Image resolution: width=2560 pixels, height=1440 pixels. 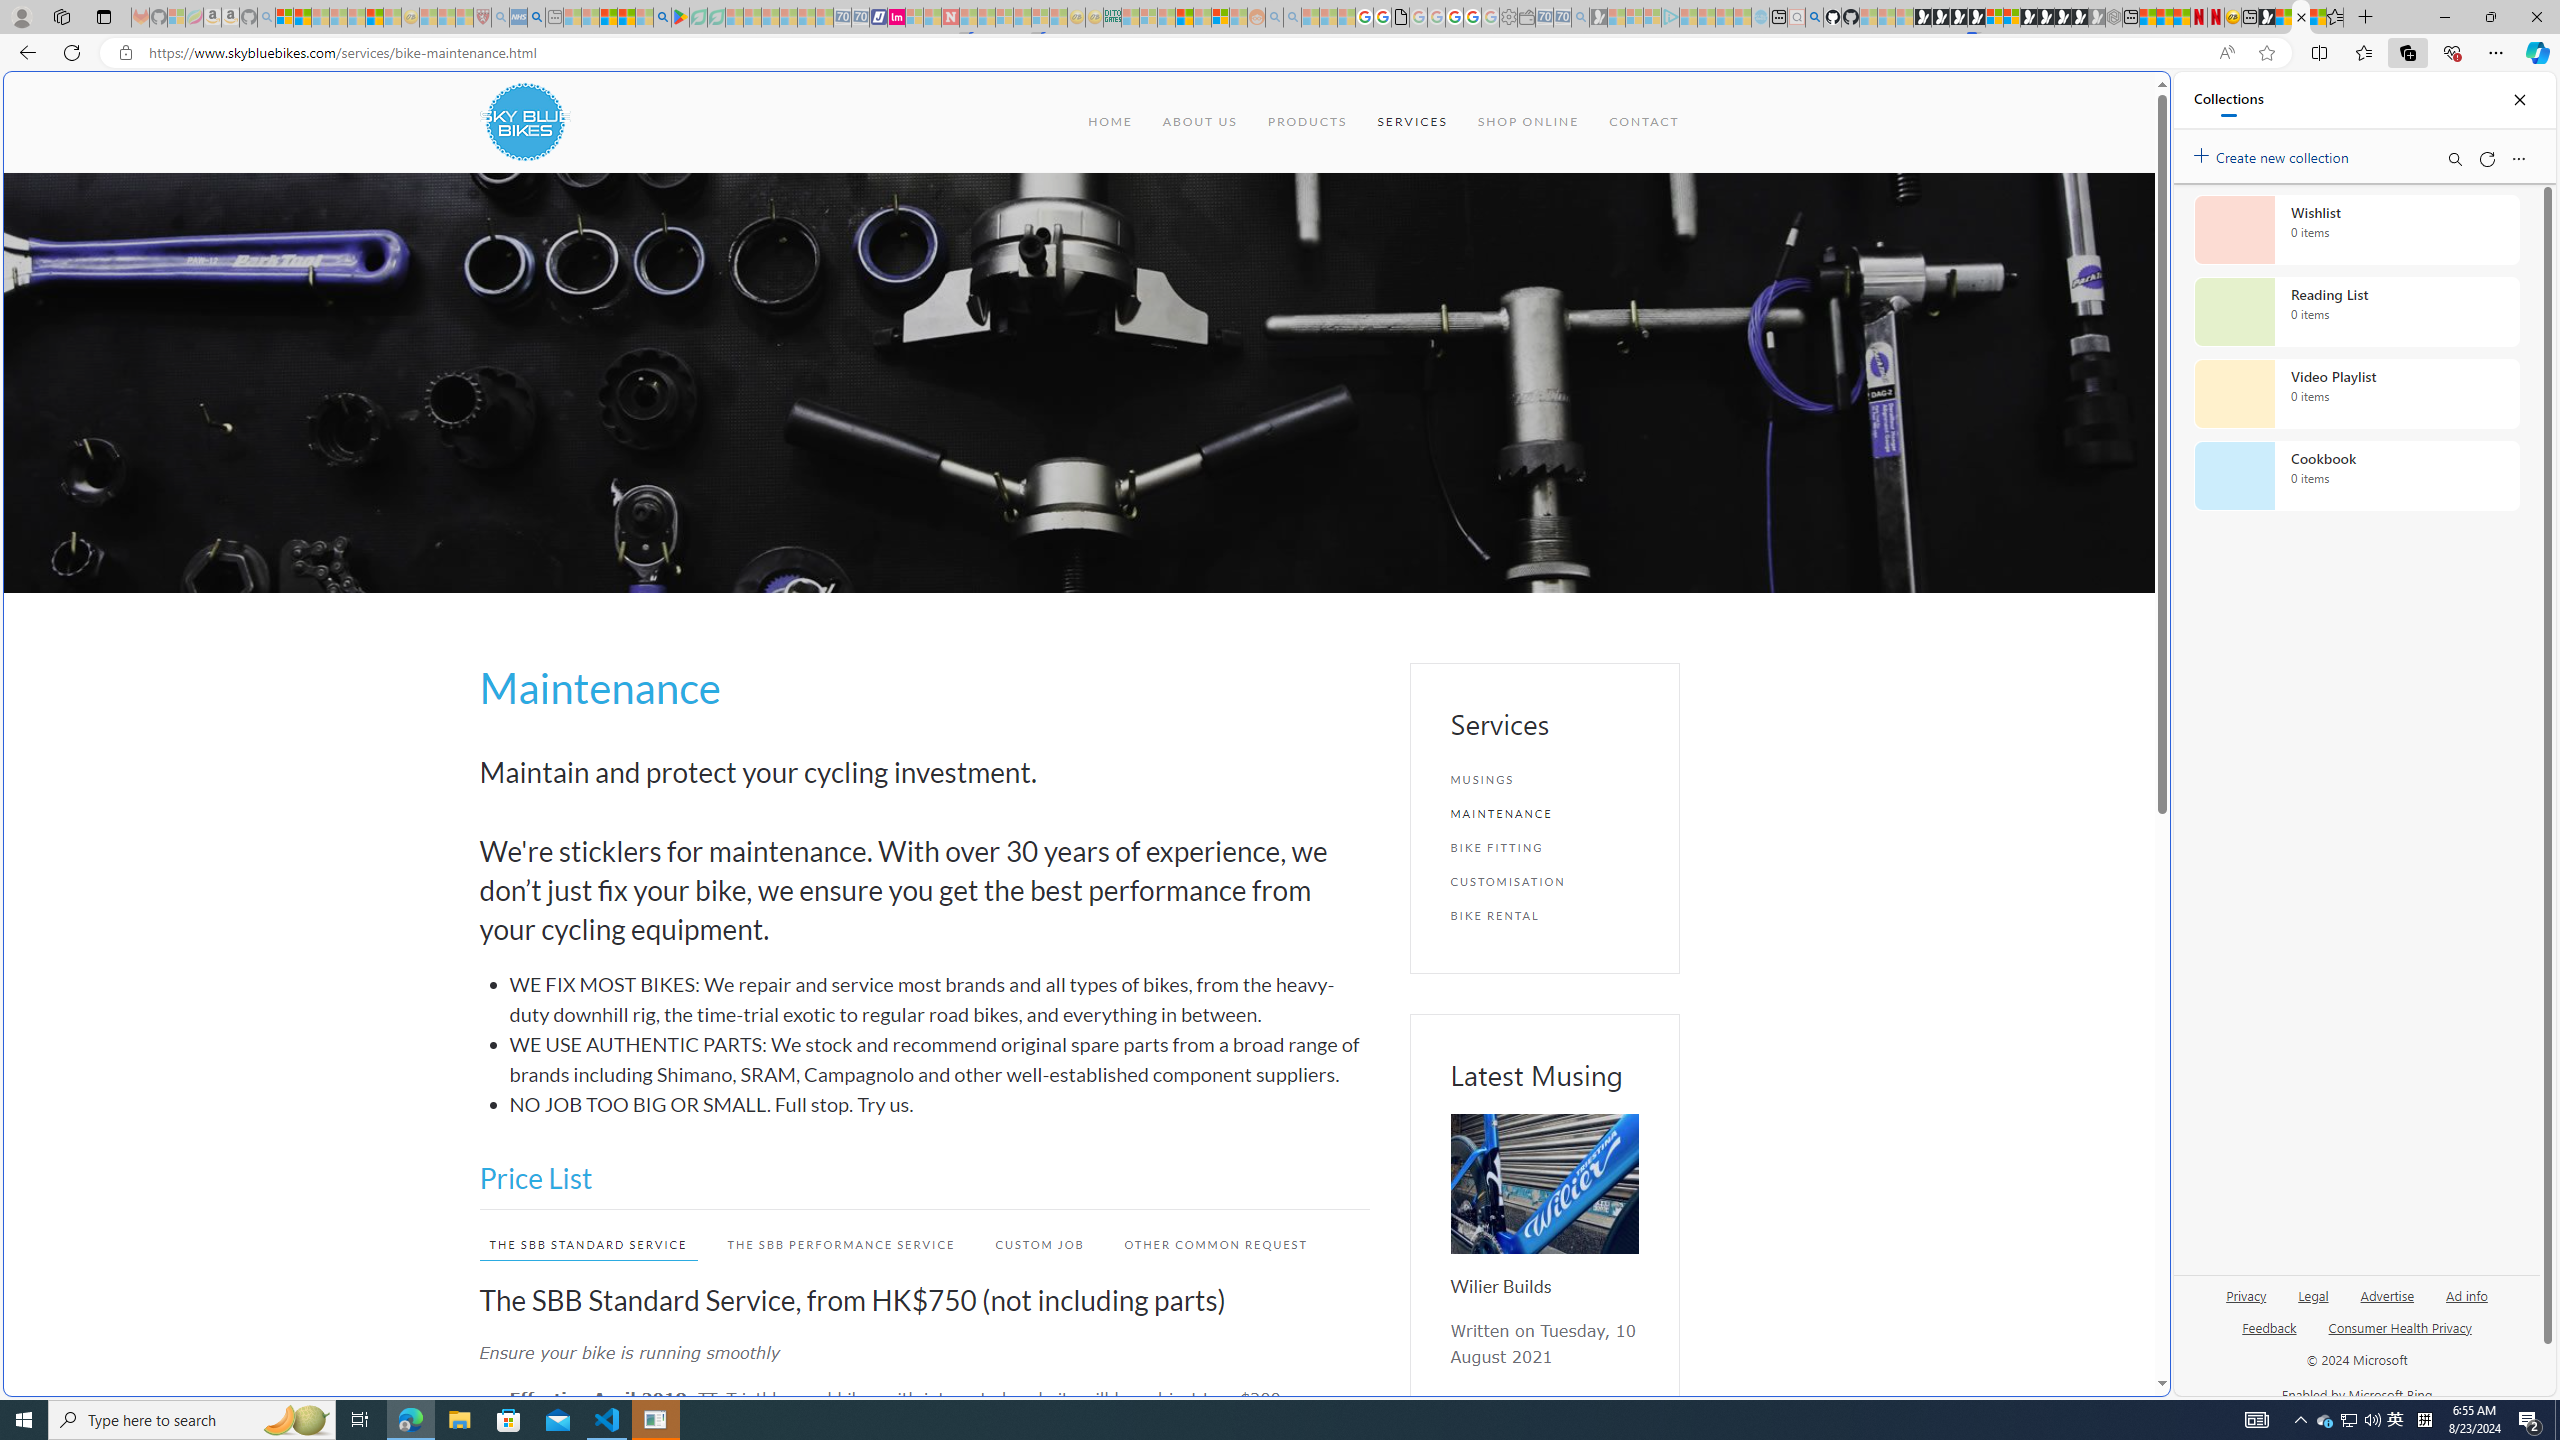 What do you see at coordinates (1580, 17) in the screenshot?
I see `Bing Real Estate - Home sales and rental listings - Sleeping` at bounding box center [1580, 17].